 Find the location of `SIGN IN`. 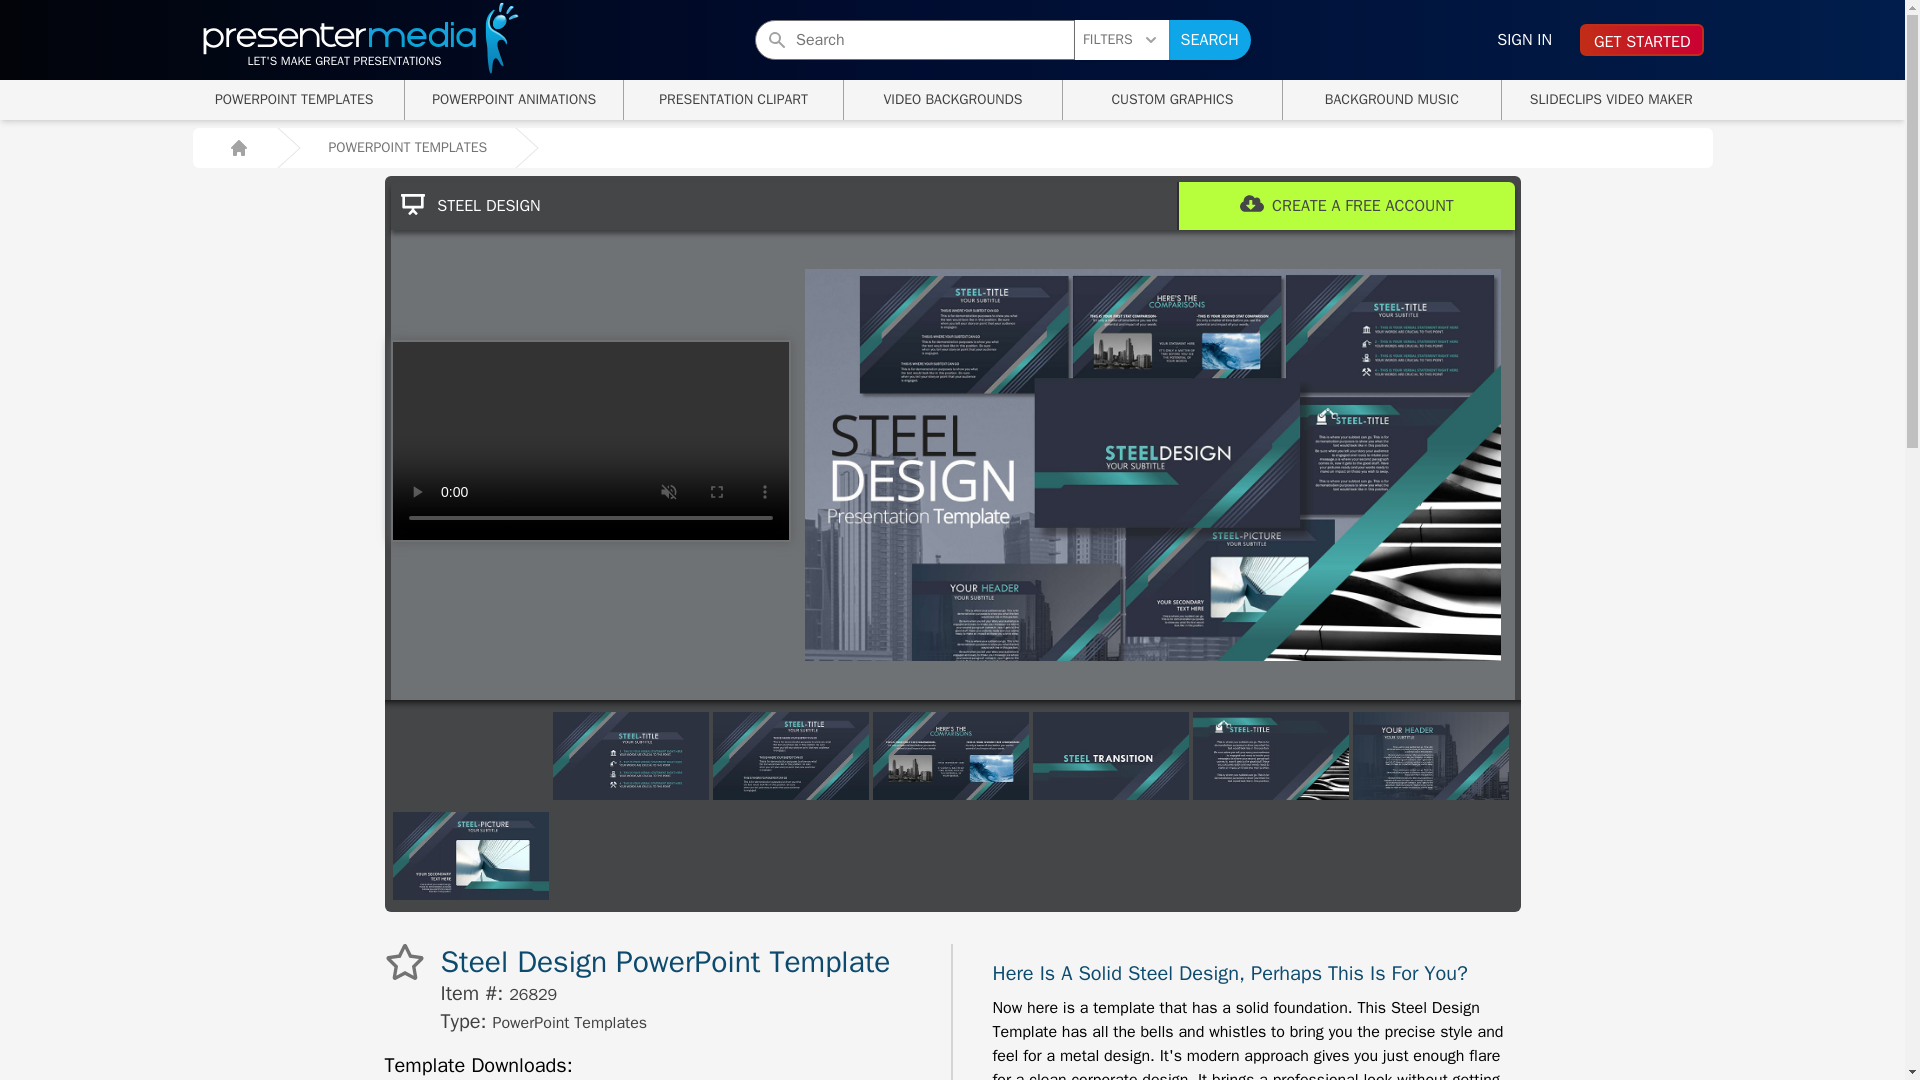

SIGN IN is located at coordinates (1524, 40).